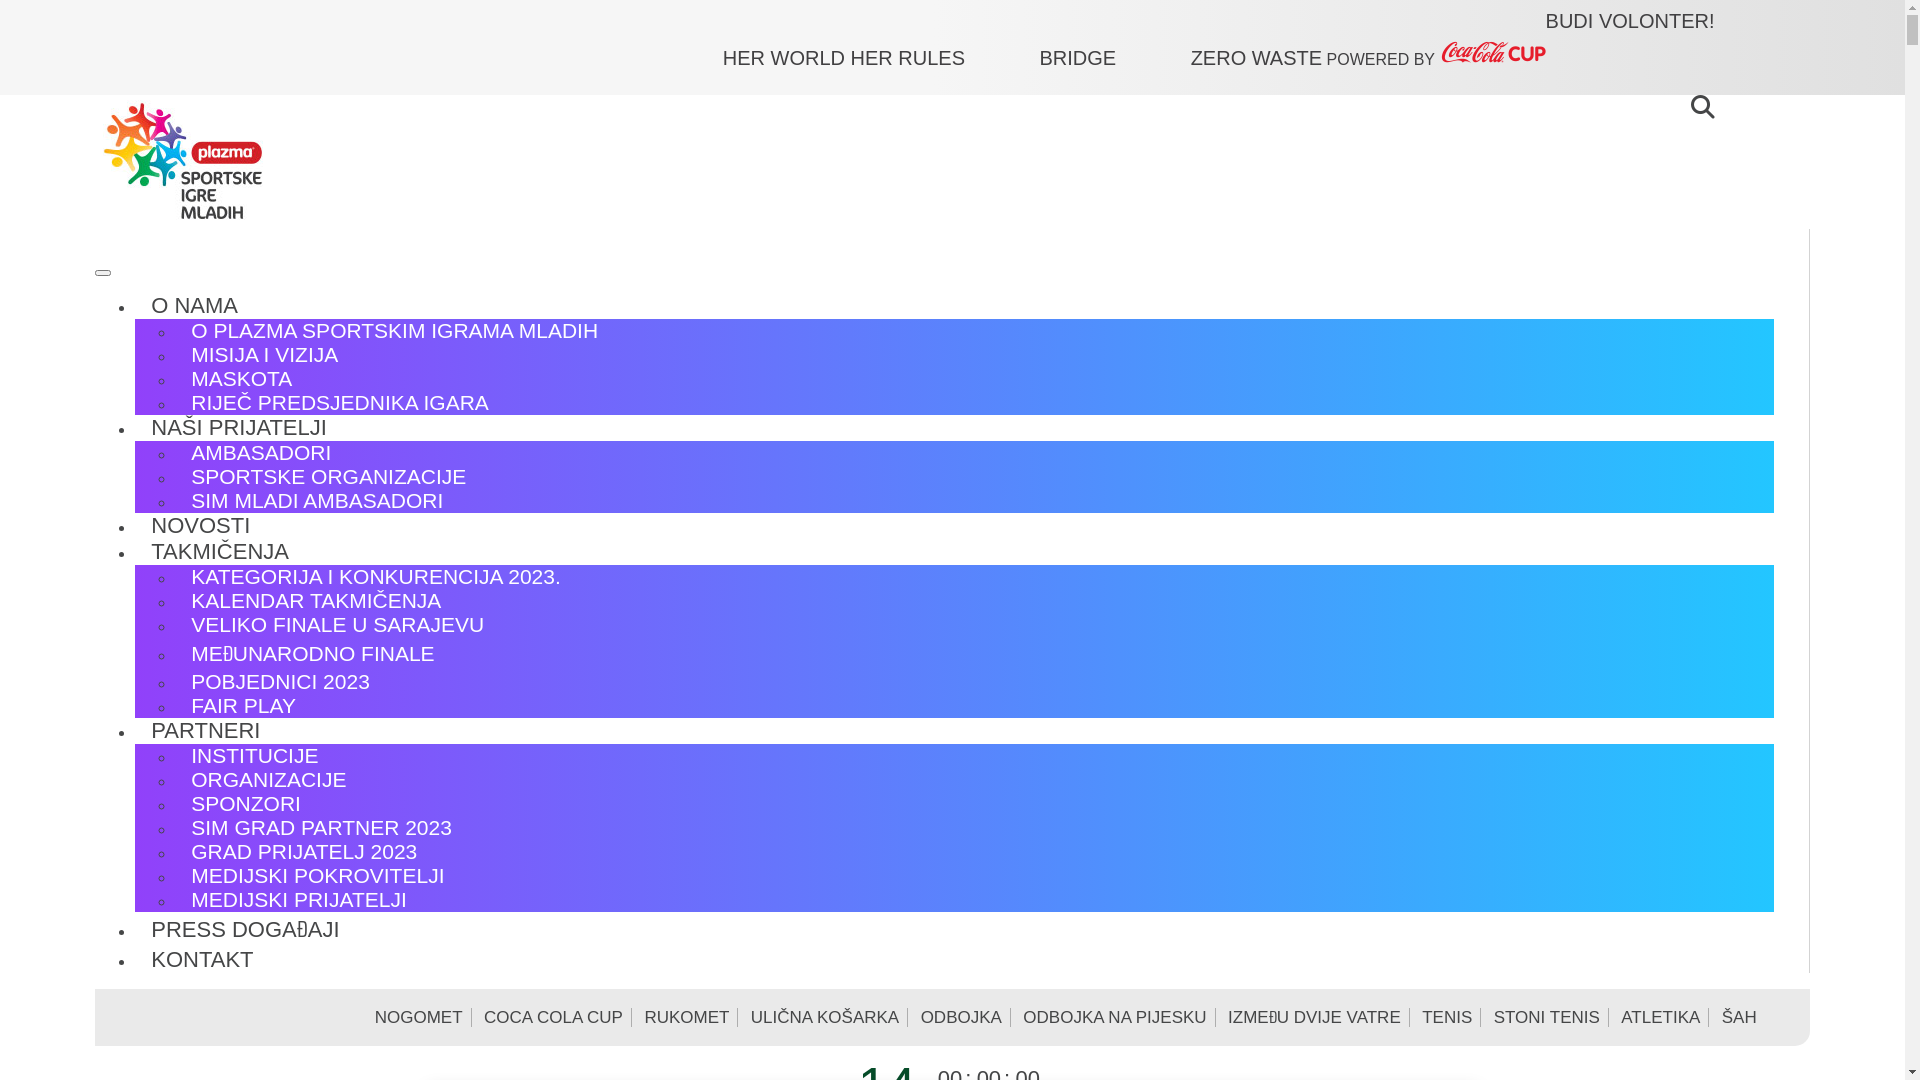 The width and height of the screenshot is (1920, 1080). I want to click on COCA COLA CUP, so click(554, 1018).